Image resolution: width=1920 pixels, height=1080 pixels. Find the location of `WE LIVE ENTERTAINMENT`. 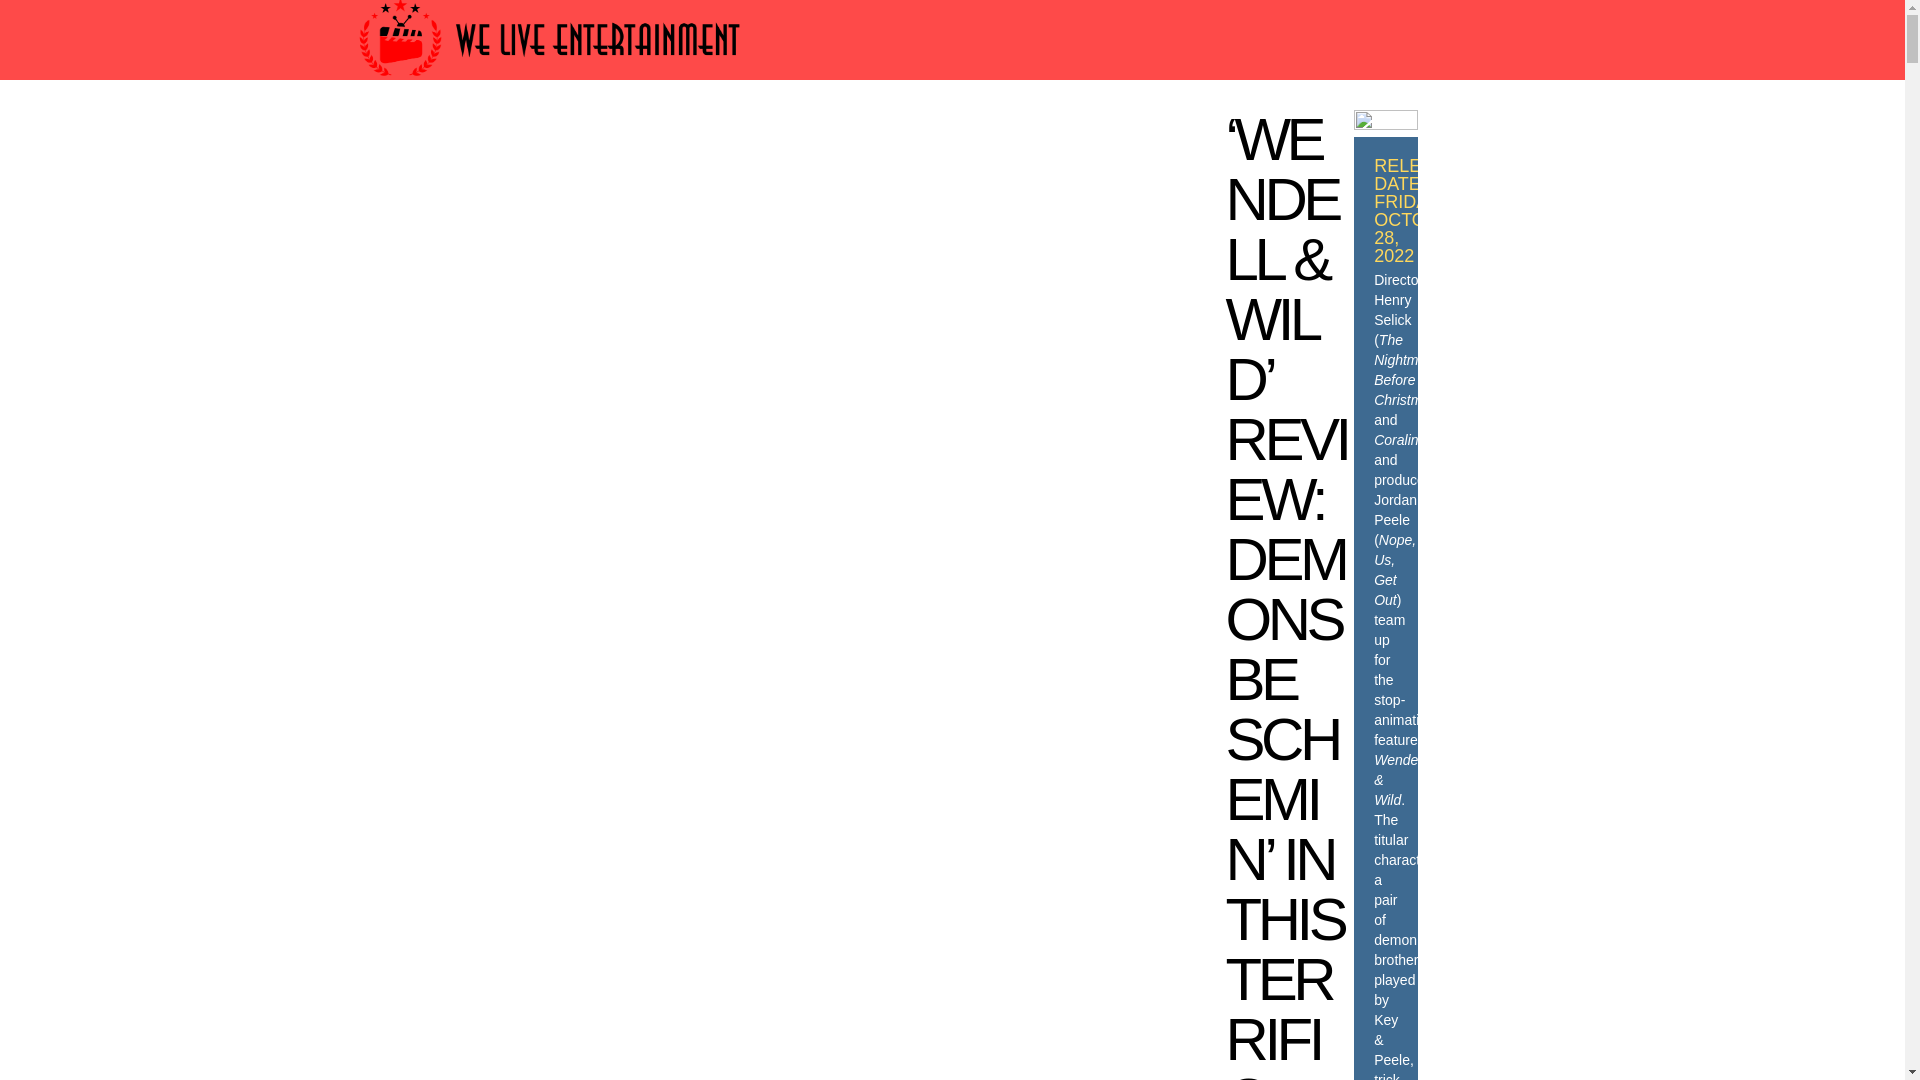

WE LIVE ENTERTAINMENT is located at coordinates (1109, 136).